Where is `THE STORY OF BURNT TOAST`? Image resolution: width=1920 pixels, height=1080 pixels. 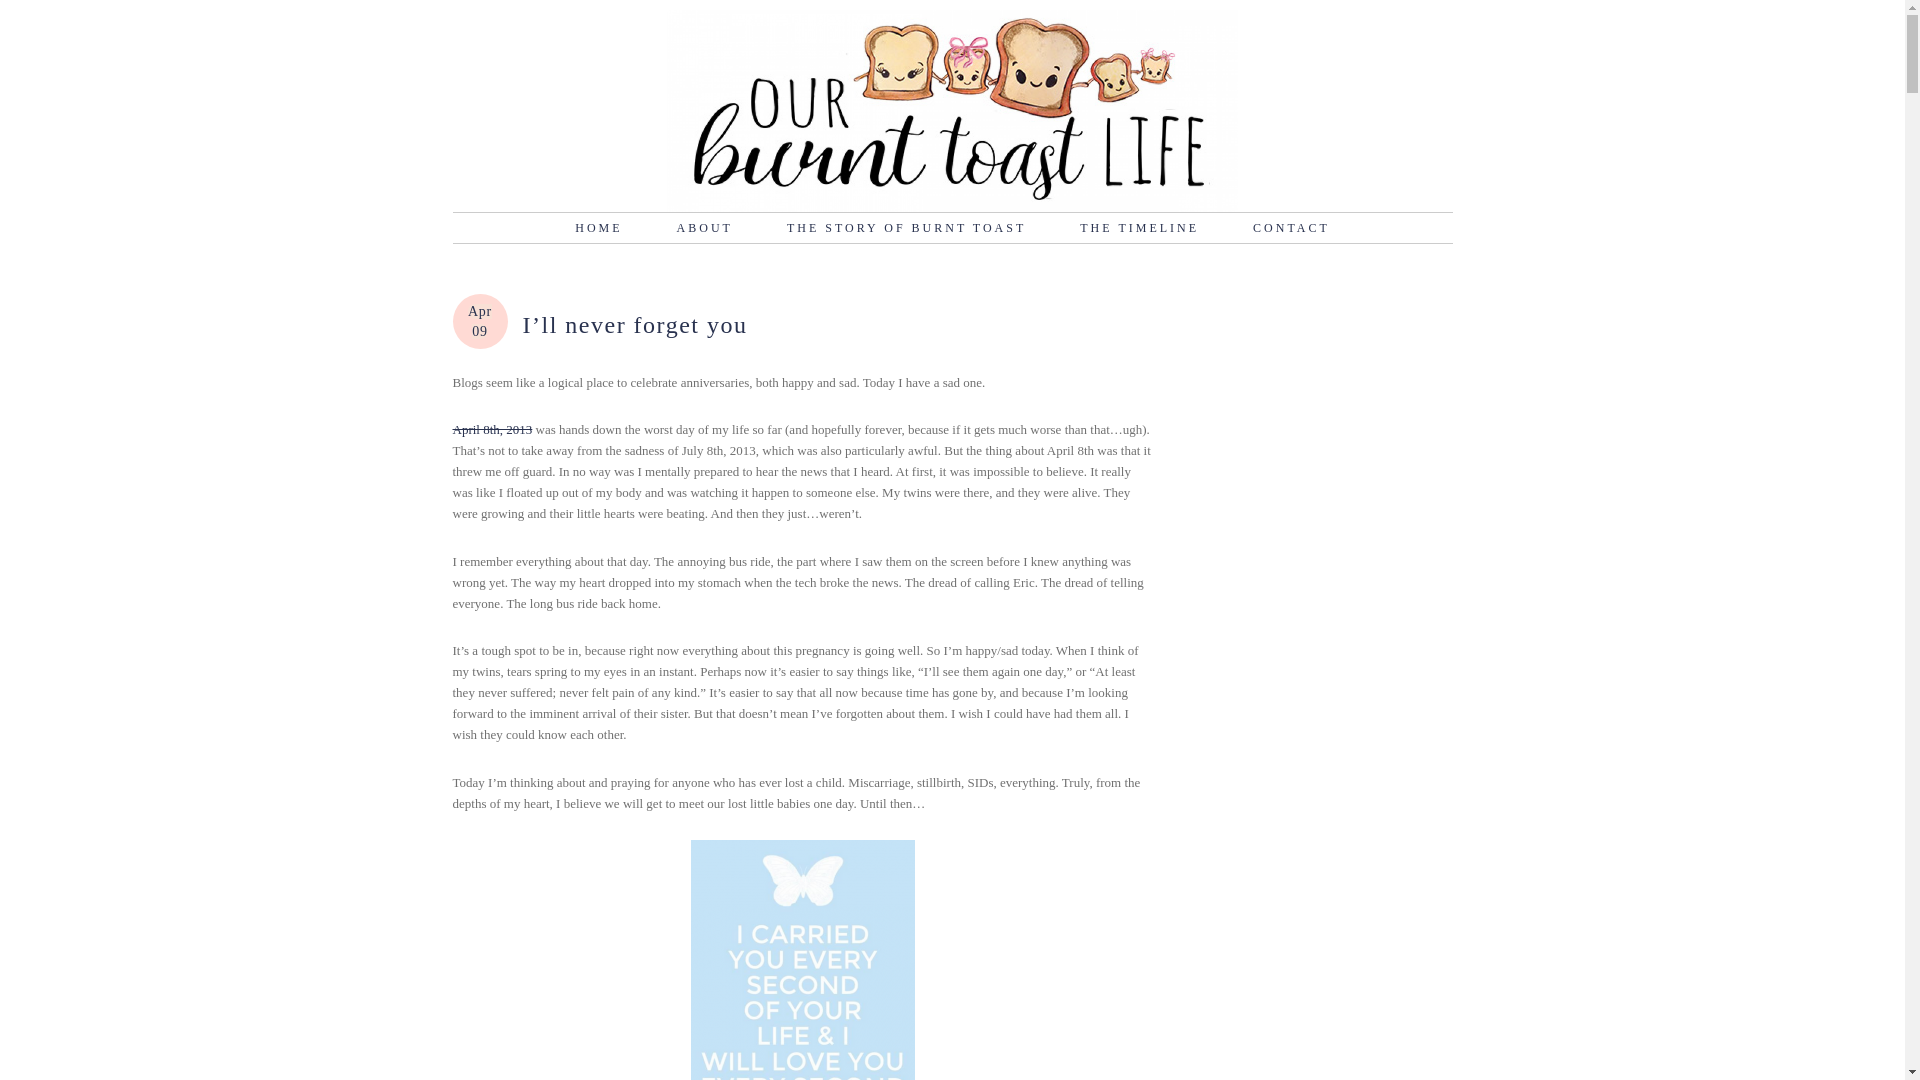
THE STORY OF BURNT TOAST is located at coordinates (906, 228).